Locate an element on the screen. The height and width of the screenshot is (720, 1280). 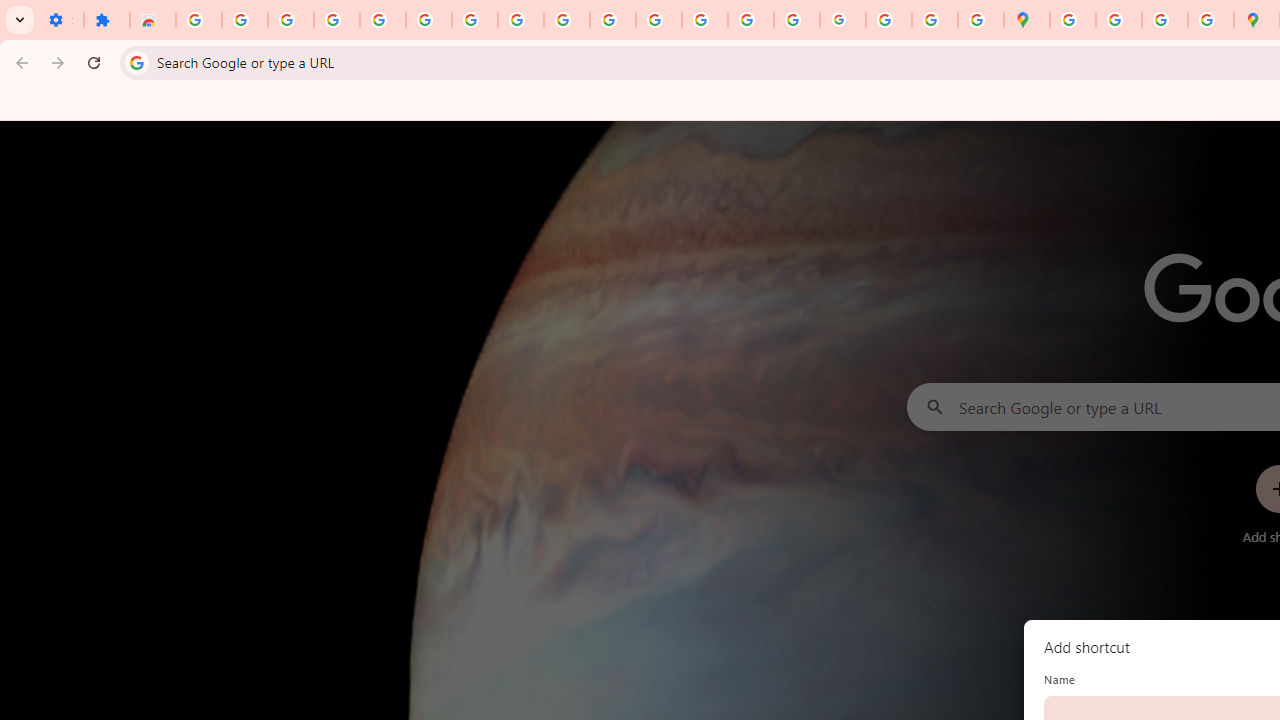
Learn how to find your photos - Google Photos Help is located at coordinates (336, 20).